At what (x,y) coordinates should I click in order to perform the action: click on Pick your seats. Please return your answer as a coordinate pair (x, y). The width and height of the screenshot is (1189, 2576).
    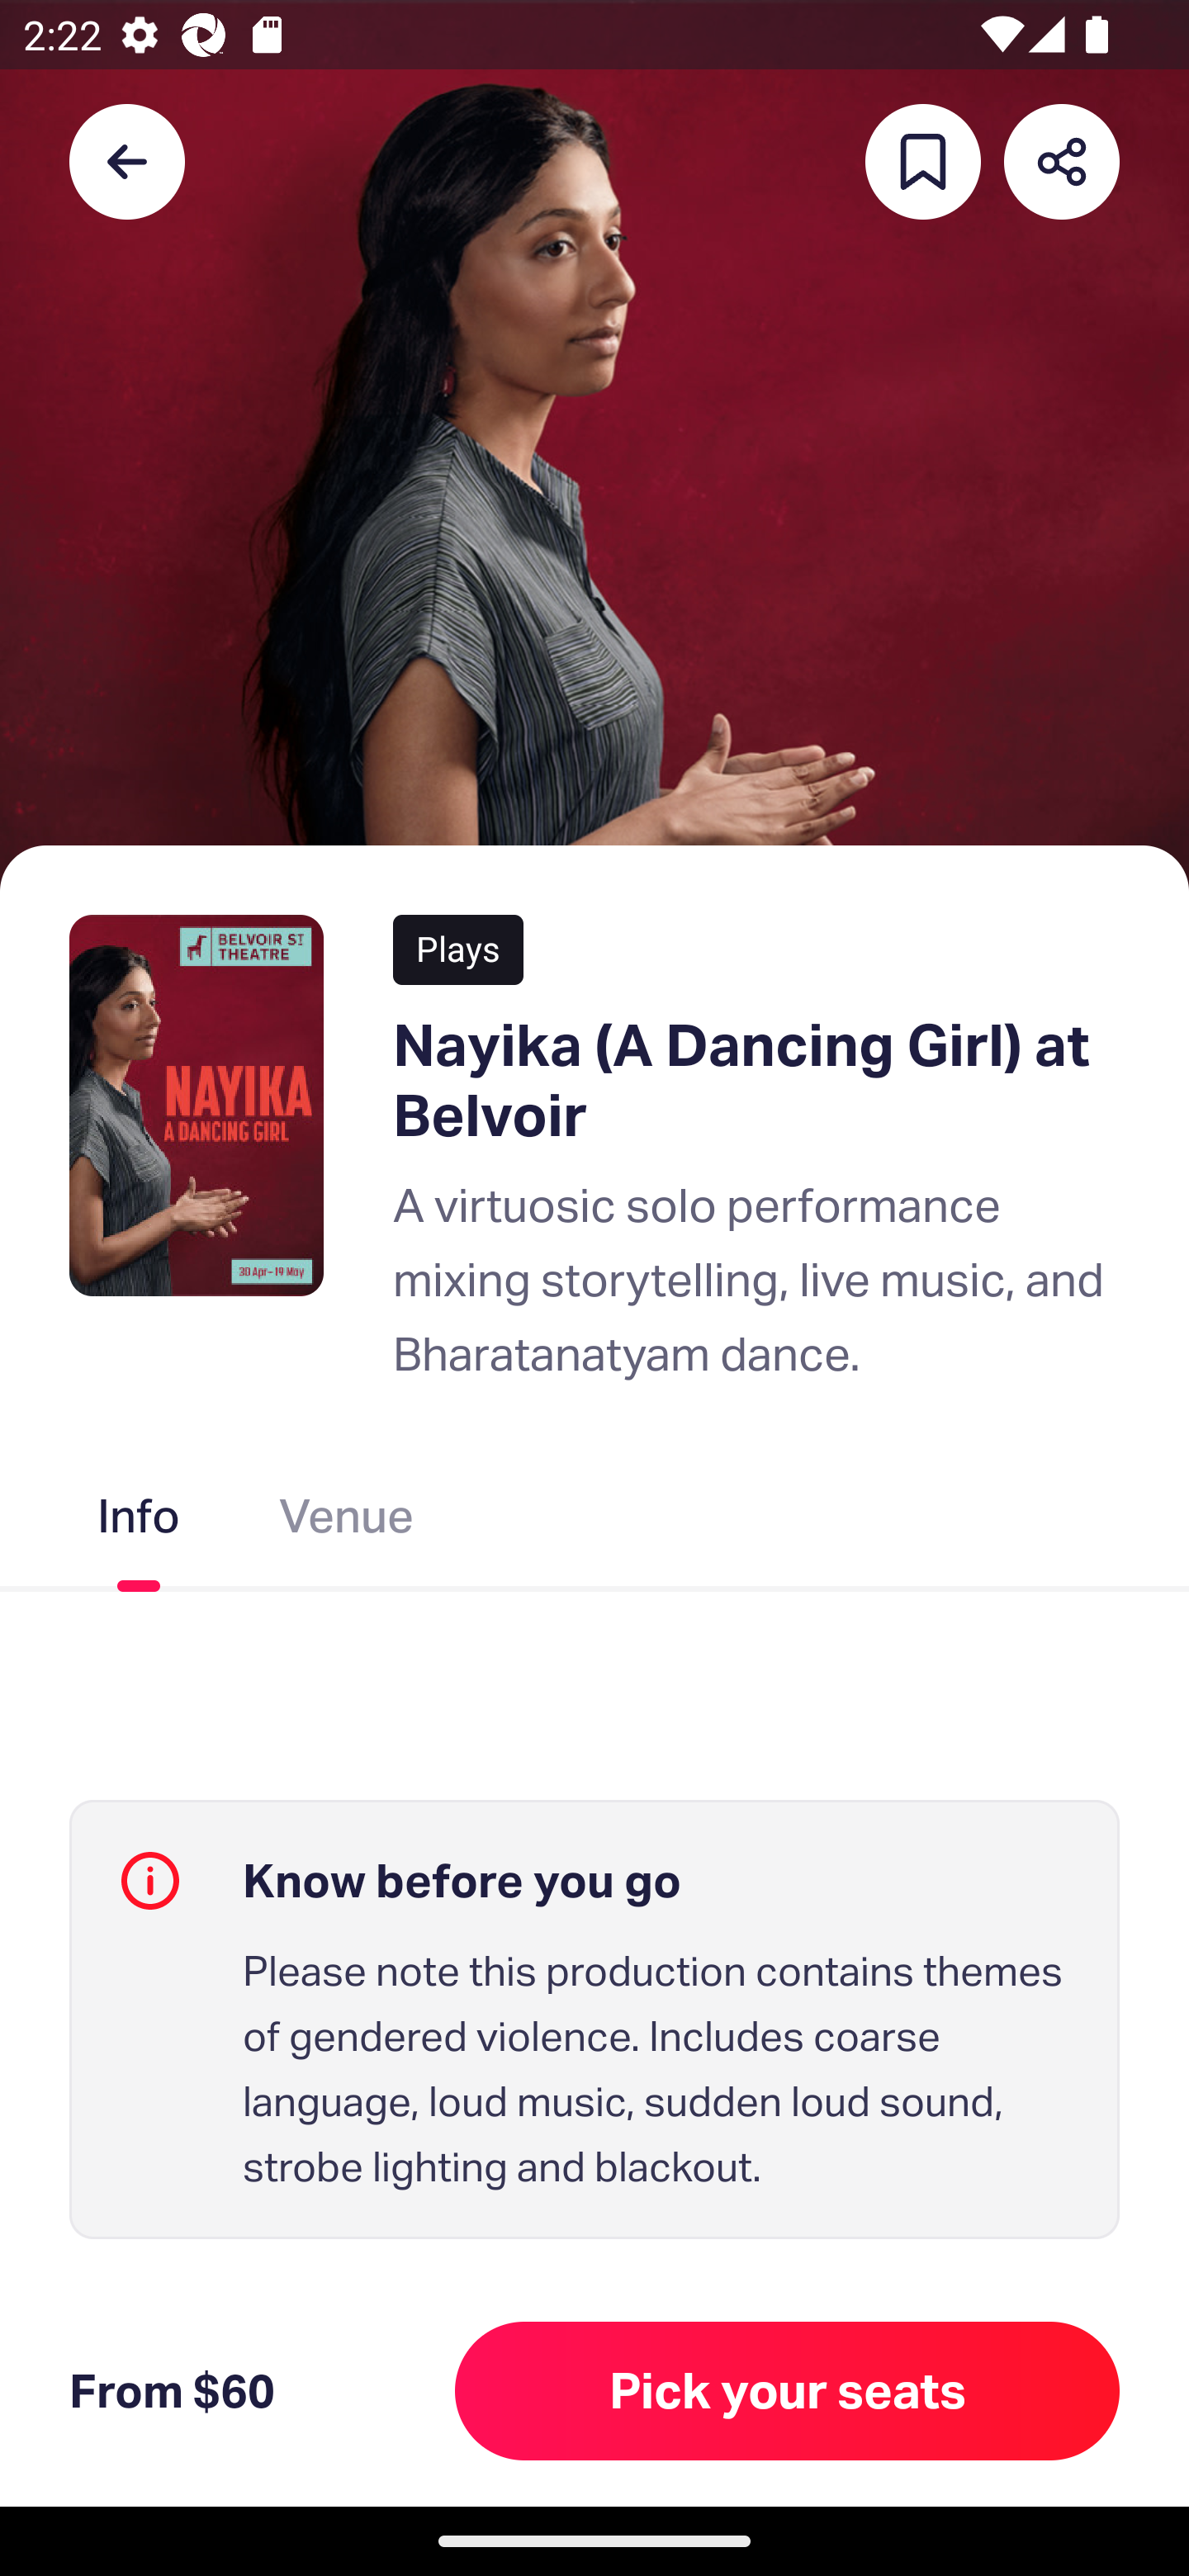
    Looking at the image, I should click on (788, 2390).